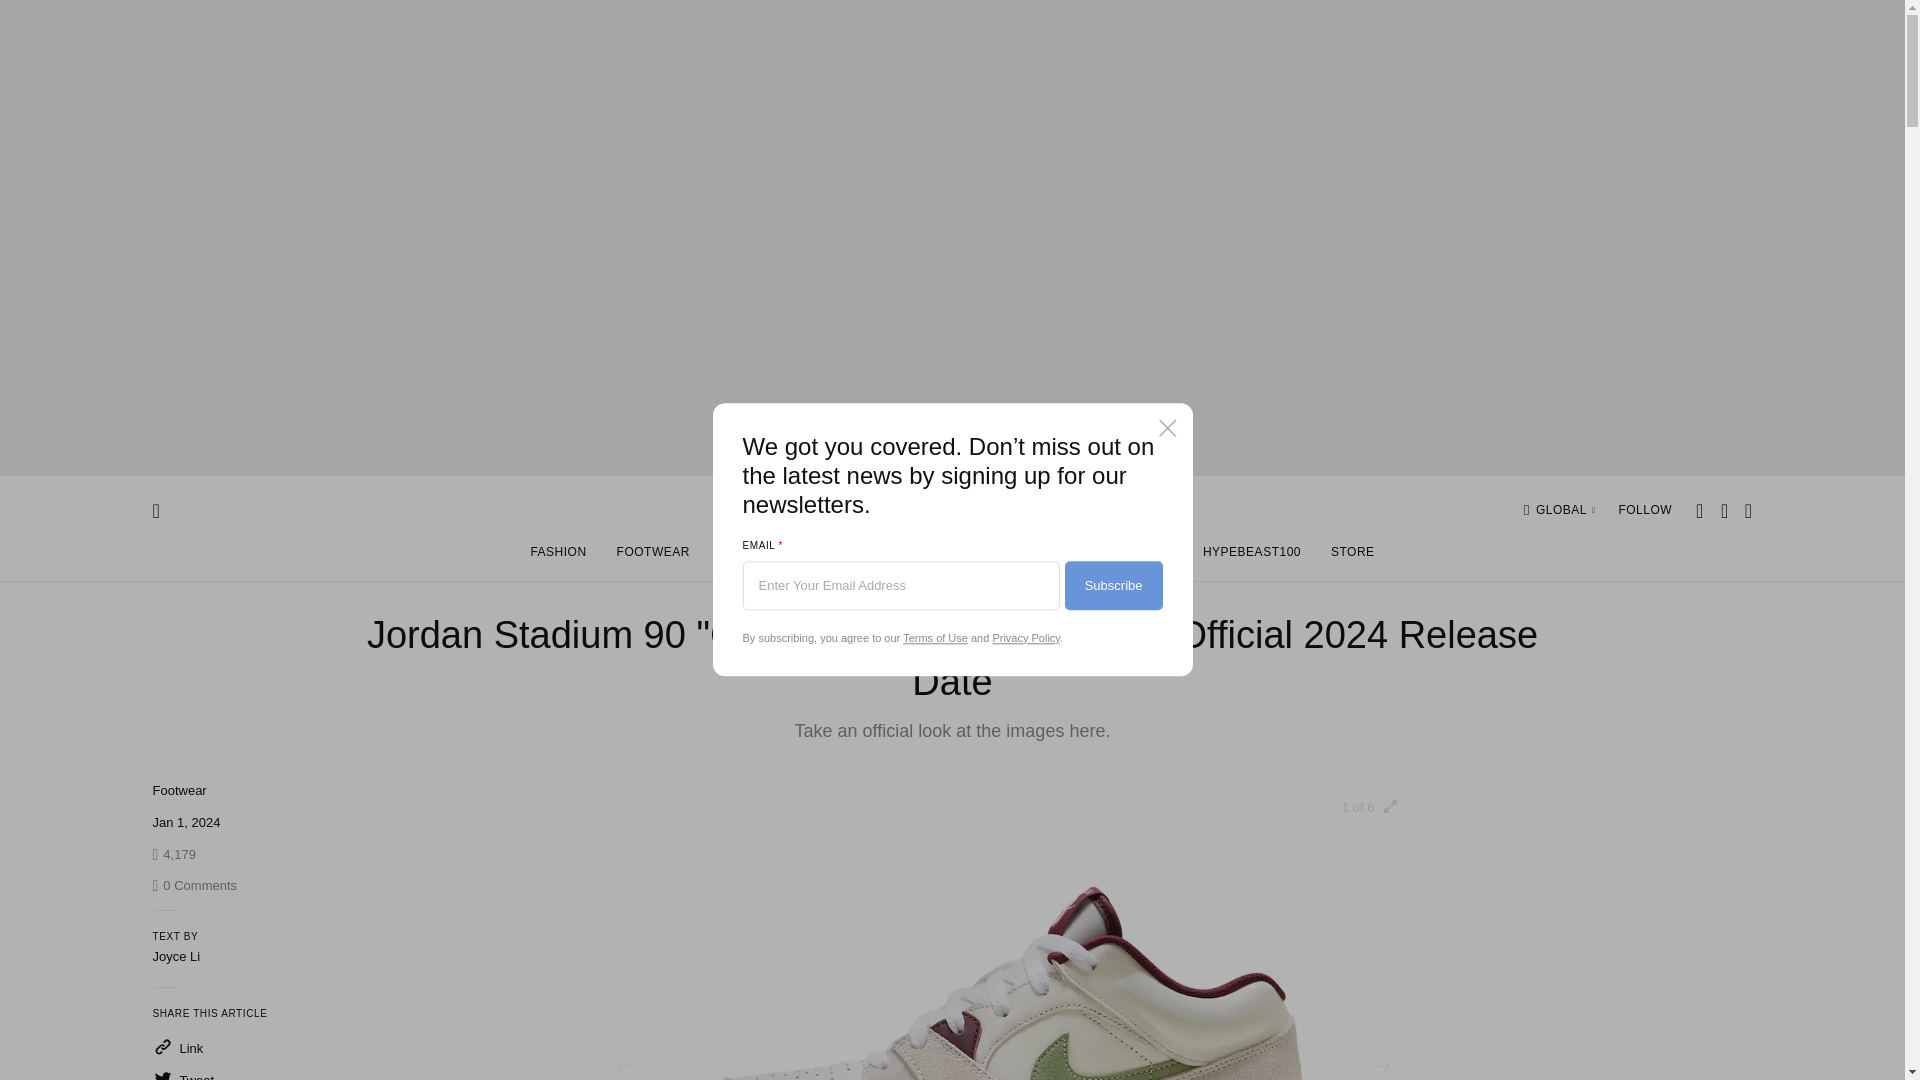  Describe the element at coordinates (959, 556) in the screenshot. I see `LIFESTYLE` at that location.